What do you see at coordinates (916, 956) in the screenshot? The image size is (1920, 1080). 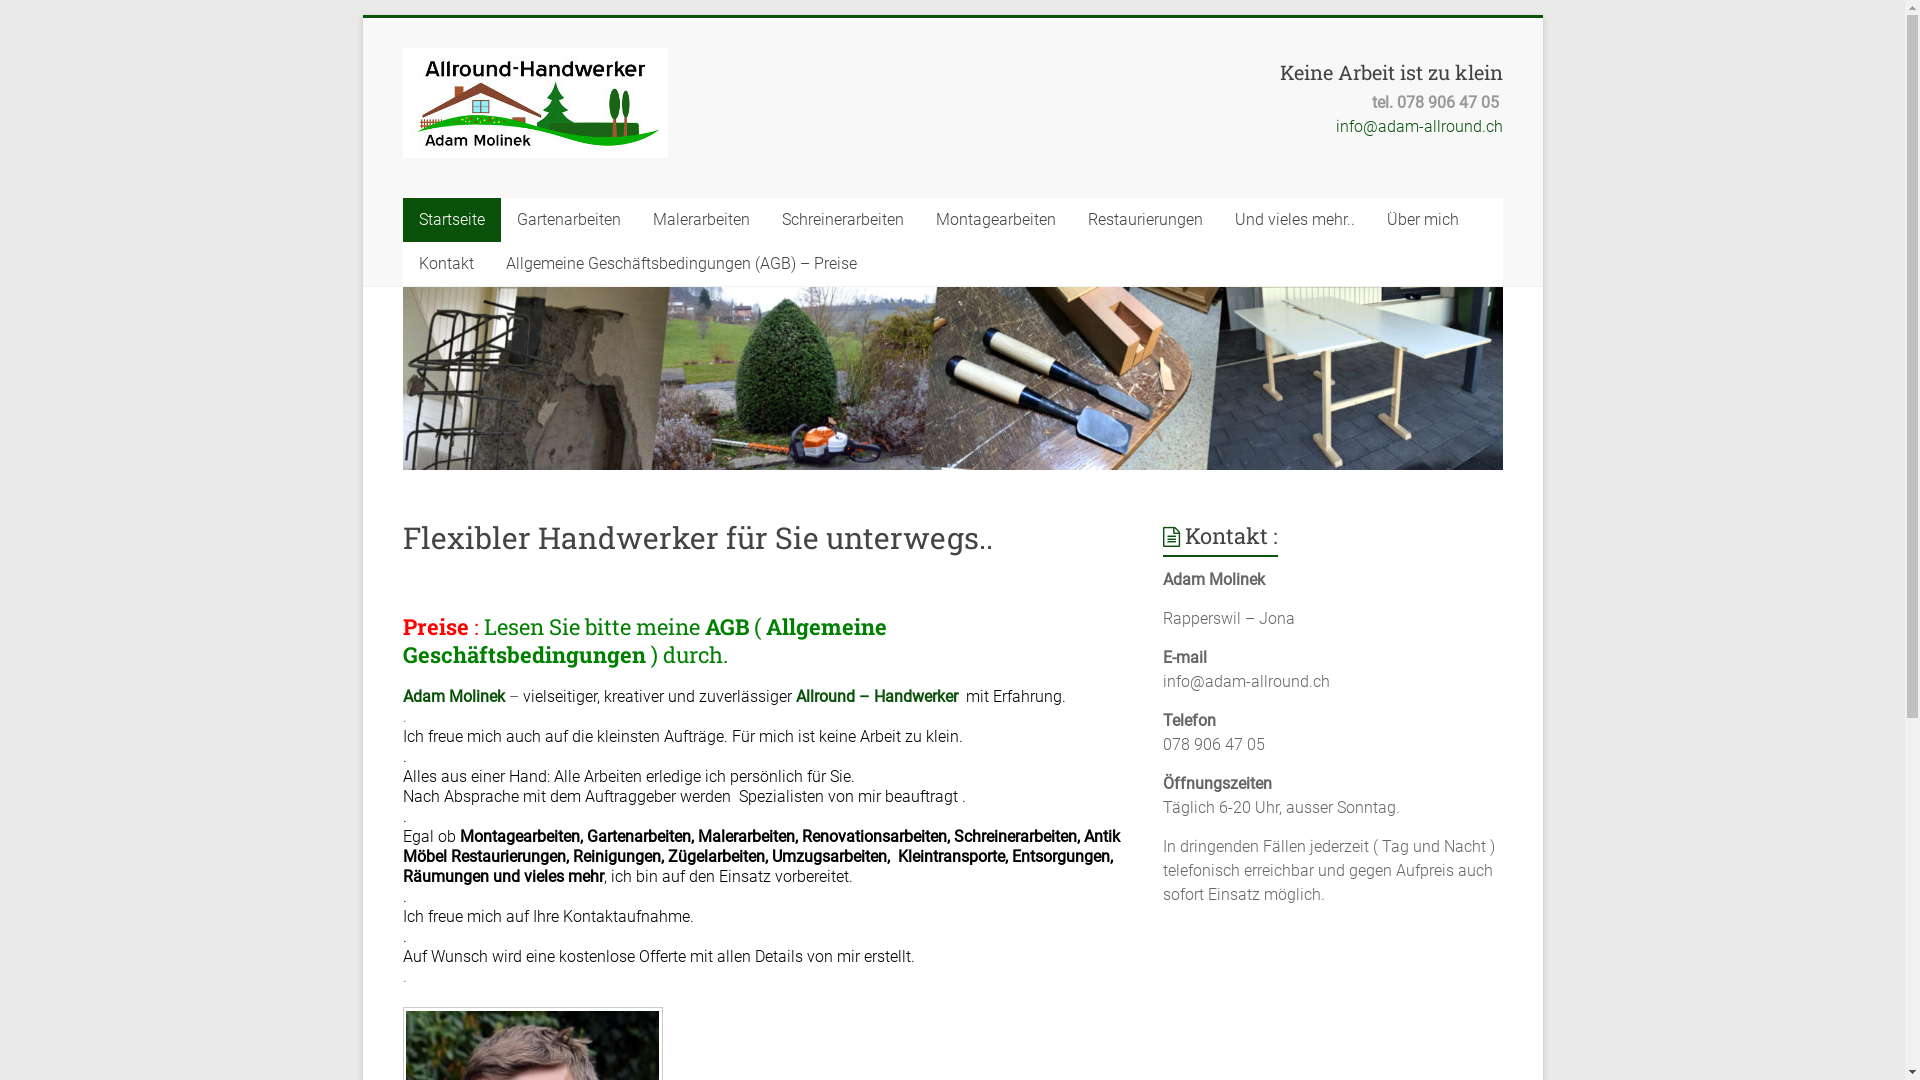 I see ` ` at bounding box center [916, 956].